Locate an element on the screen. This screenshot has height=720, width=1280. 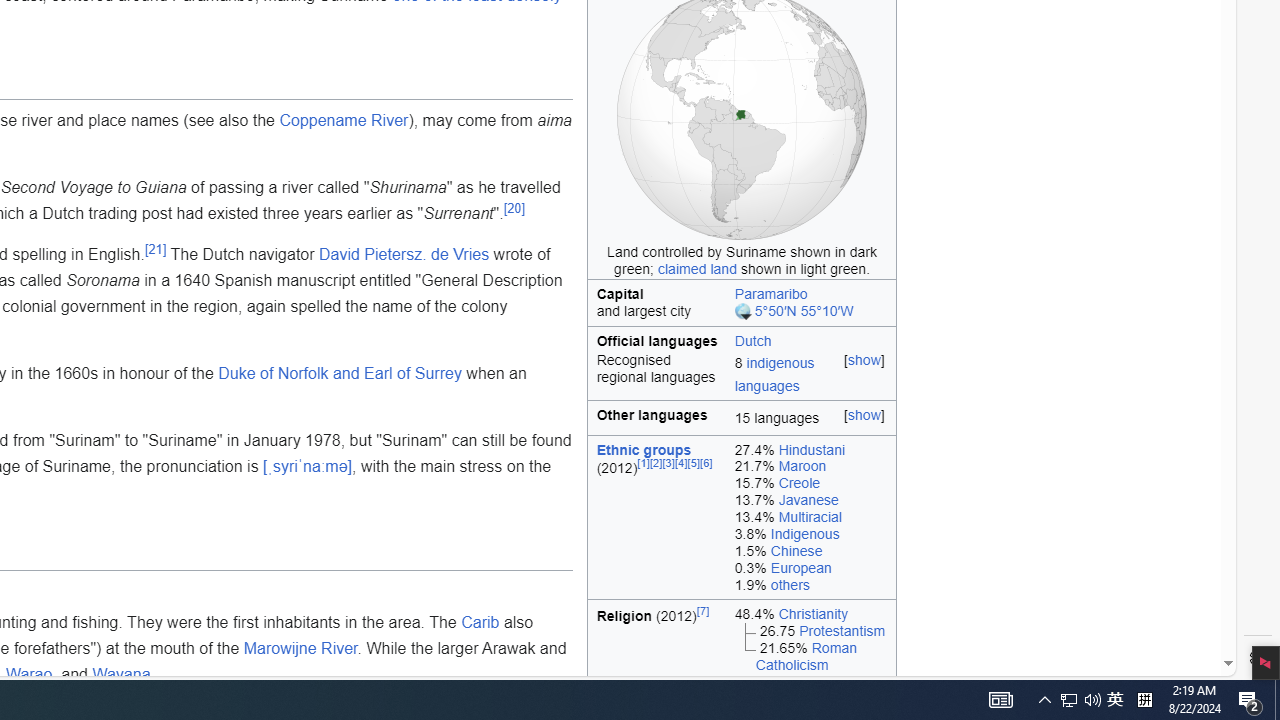
[show] is located at coordinates (864, 415).